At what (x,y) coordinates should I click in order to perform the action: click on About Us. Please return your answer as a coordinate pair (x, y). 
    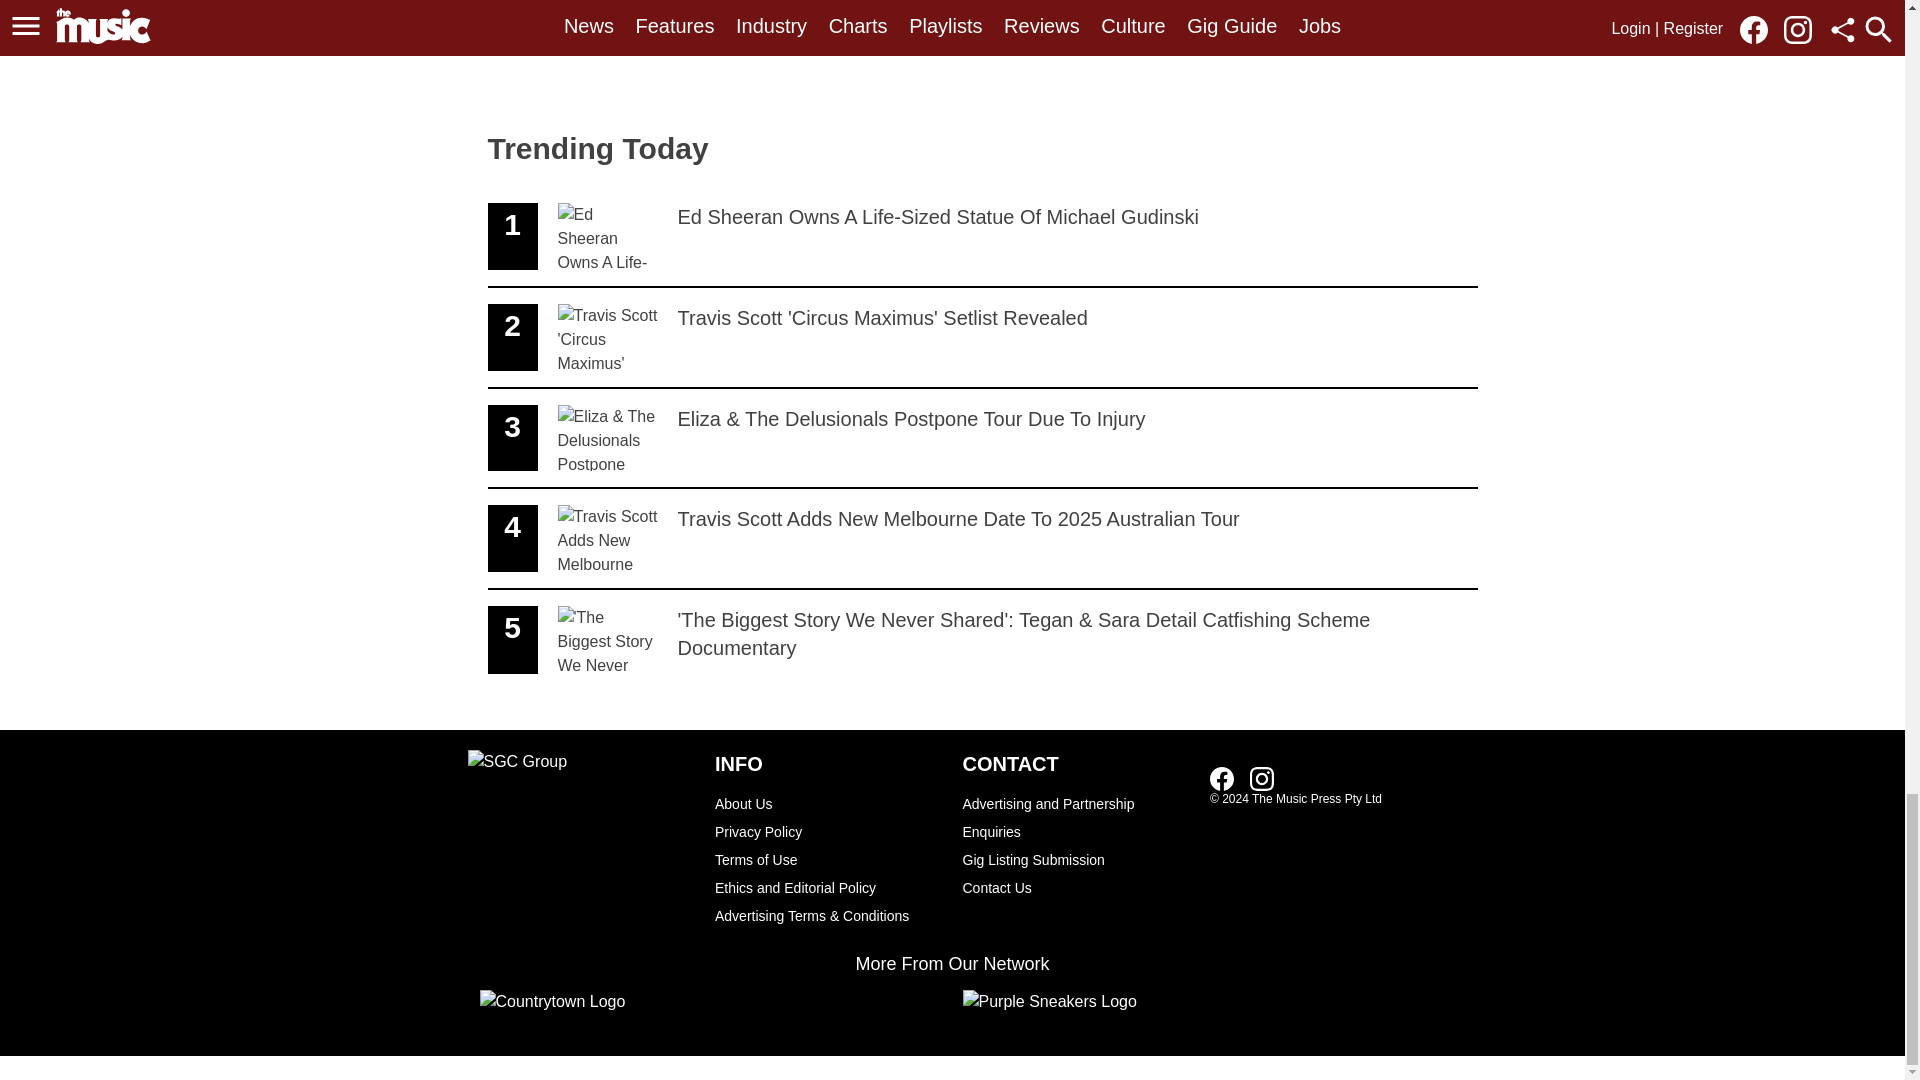
    Looking at the image, I should click on (982, 338).